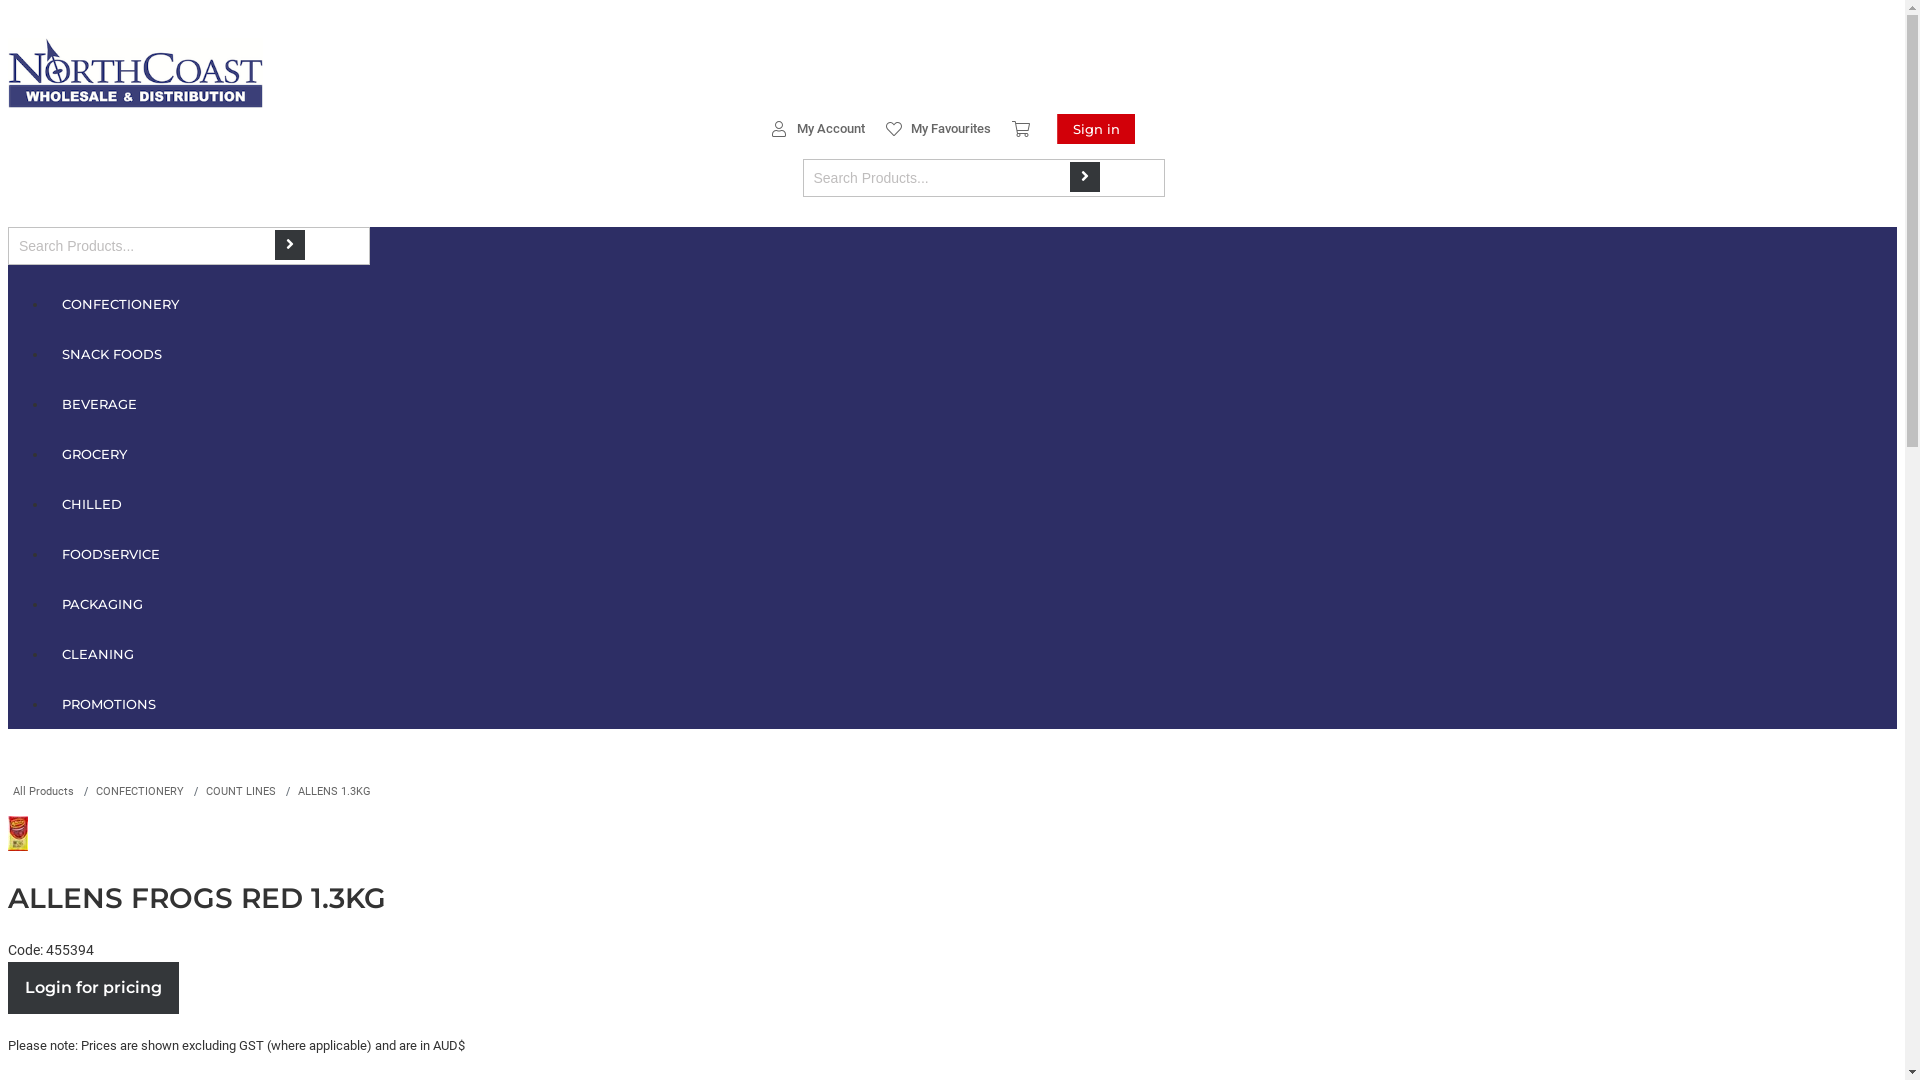 This screenshot has width=1920, height=1080. Describe the element at coordinates (817, 129) in the screenshot. I see `My Account` at that location.